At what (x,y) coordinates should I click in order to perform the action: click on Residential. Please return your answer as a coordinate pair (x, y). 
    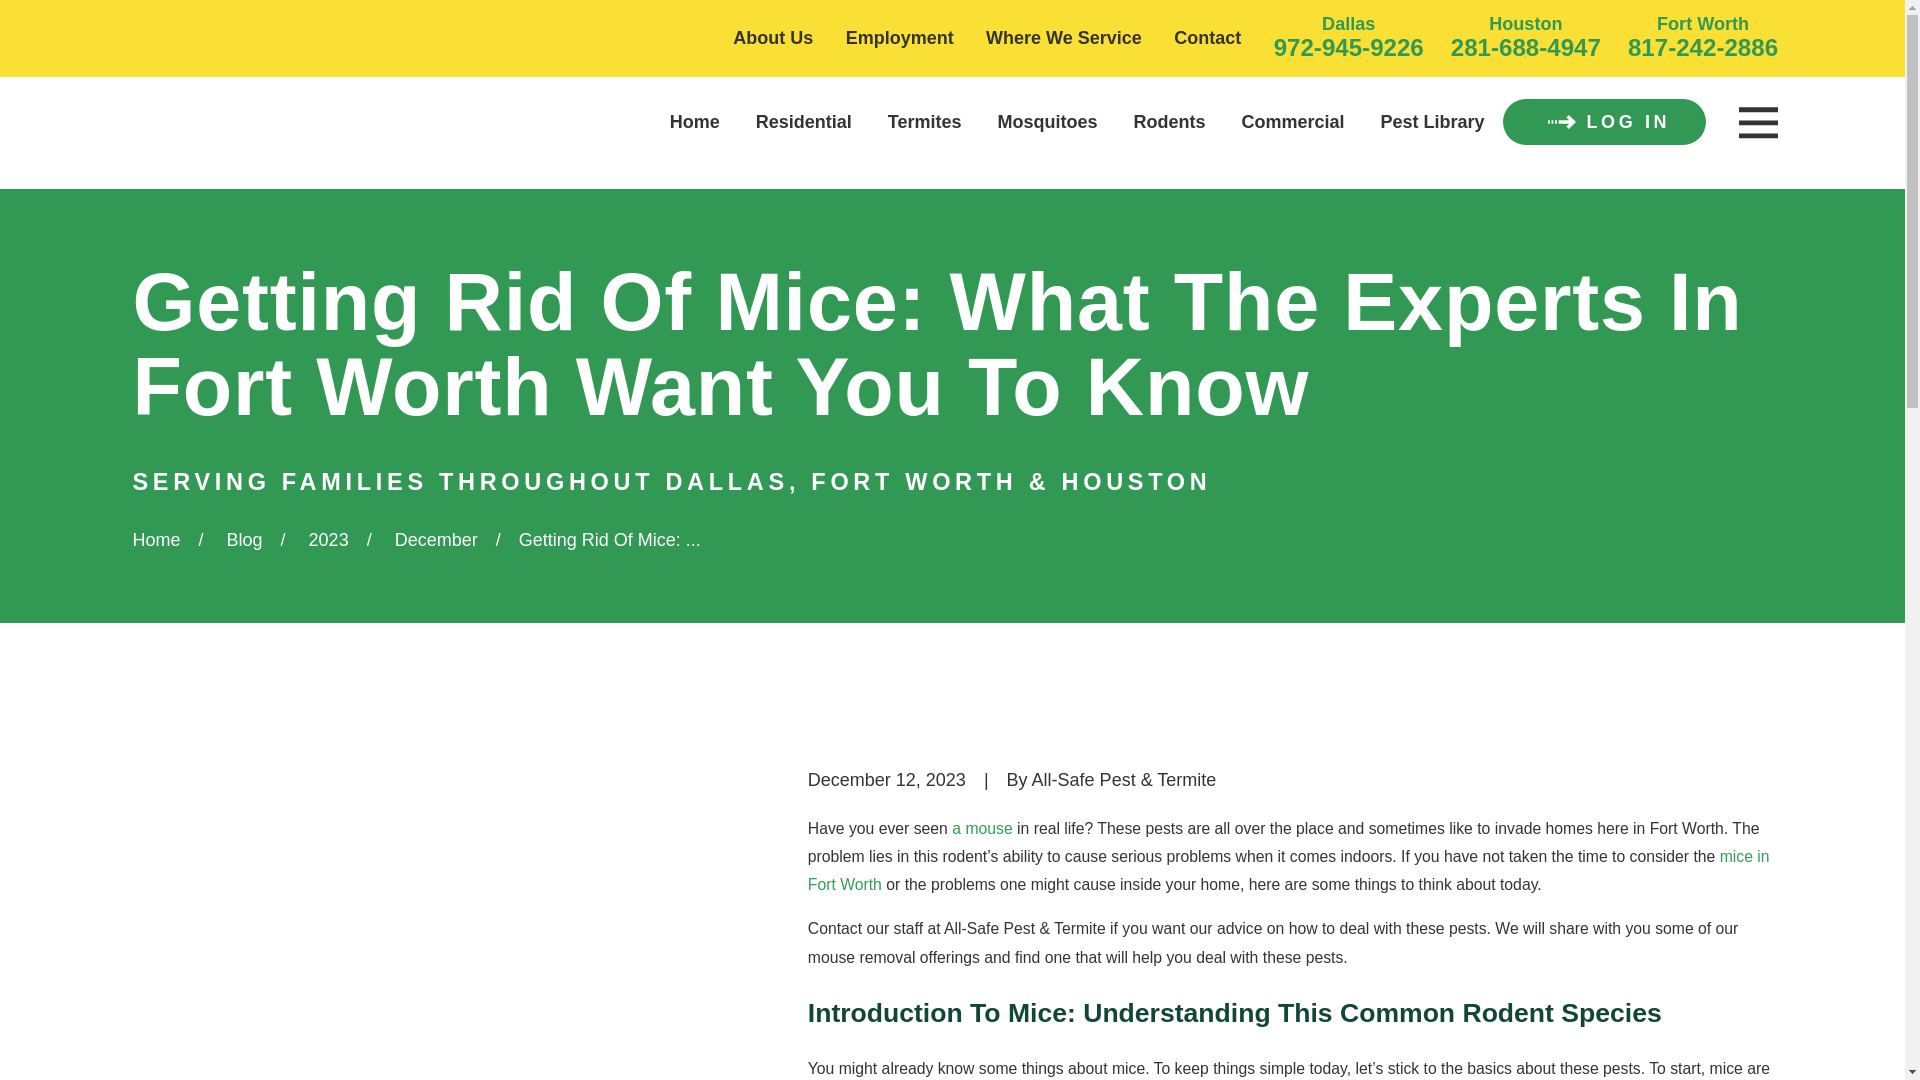
    Looking at the image, I should click on (804, 122).